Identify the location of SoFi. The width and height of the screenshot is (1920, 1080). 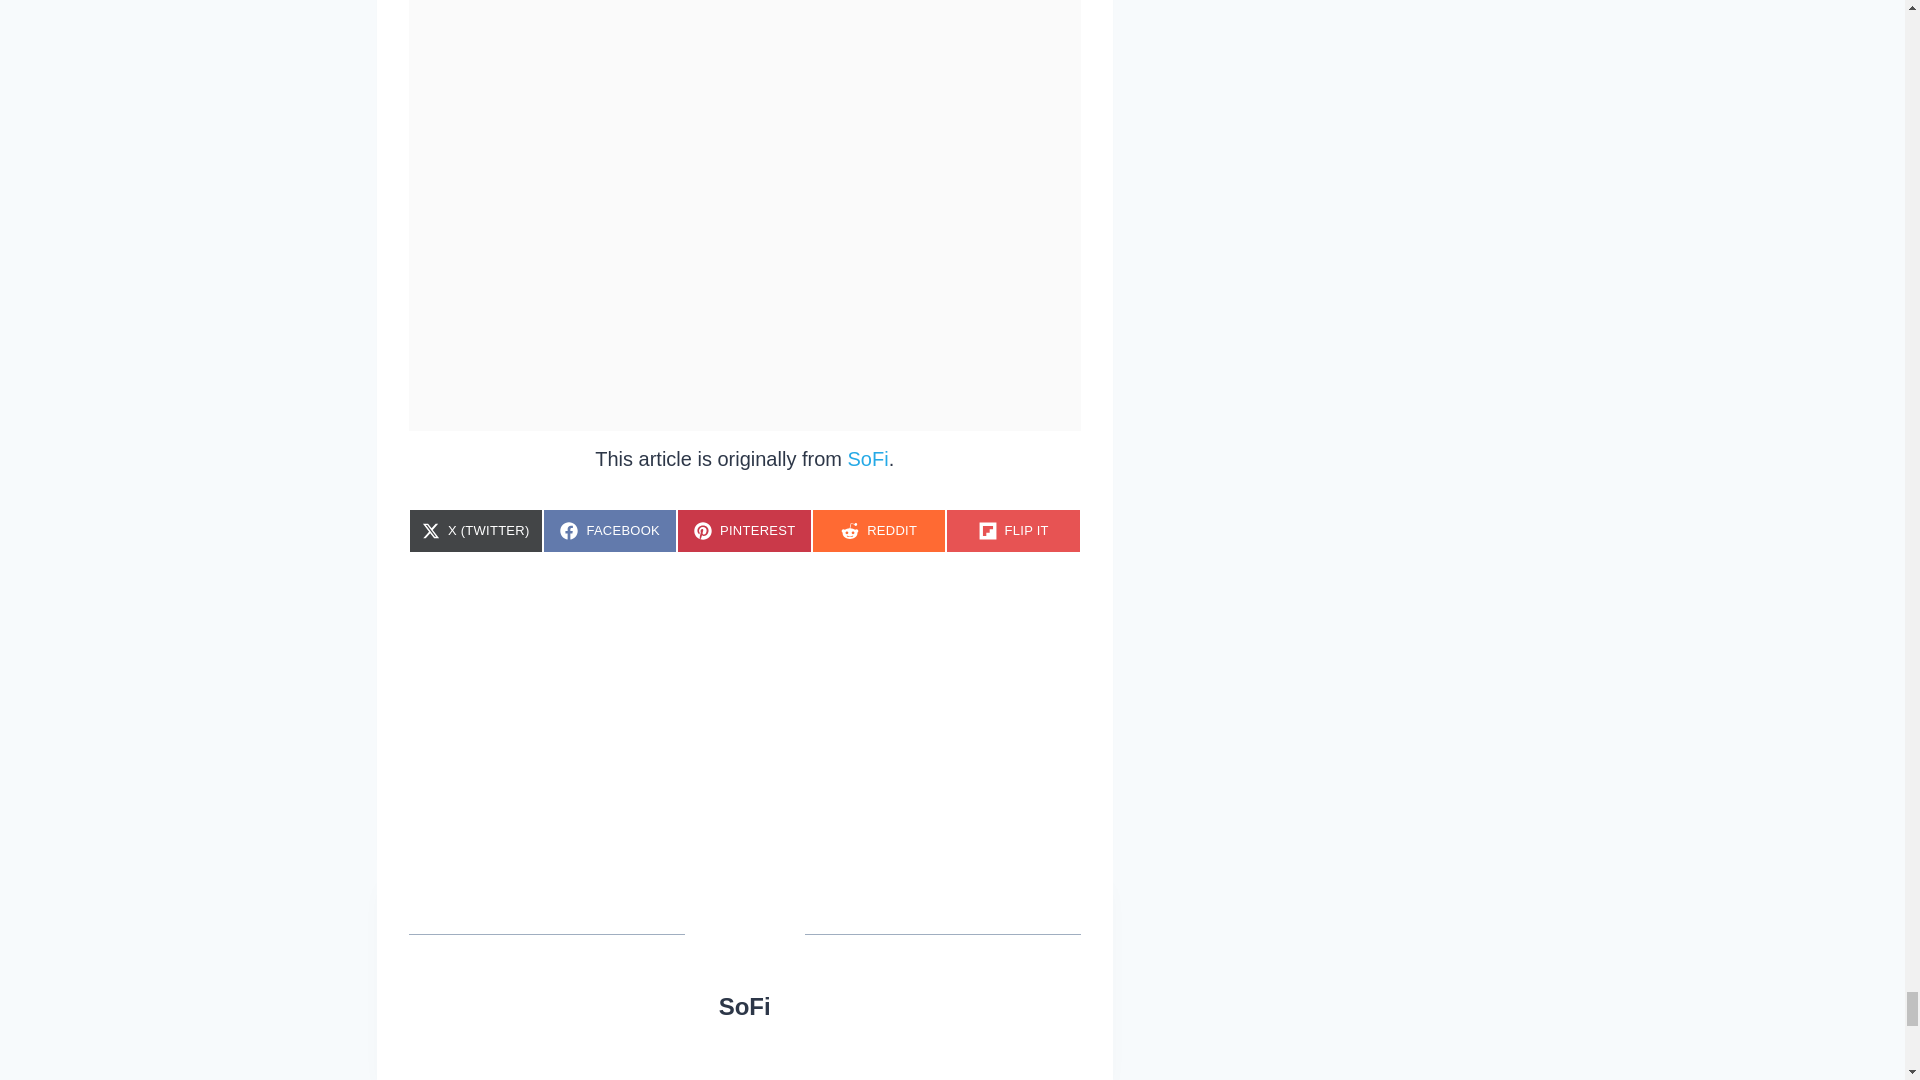
(744, 1006).